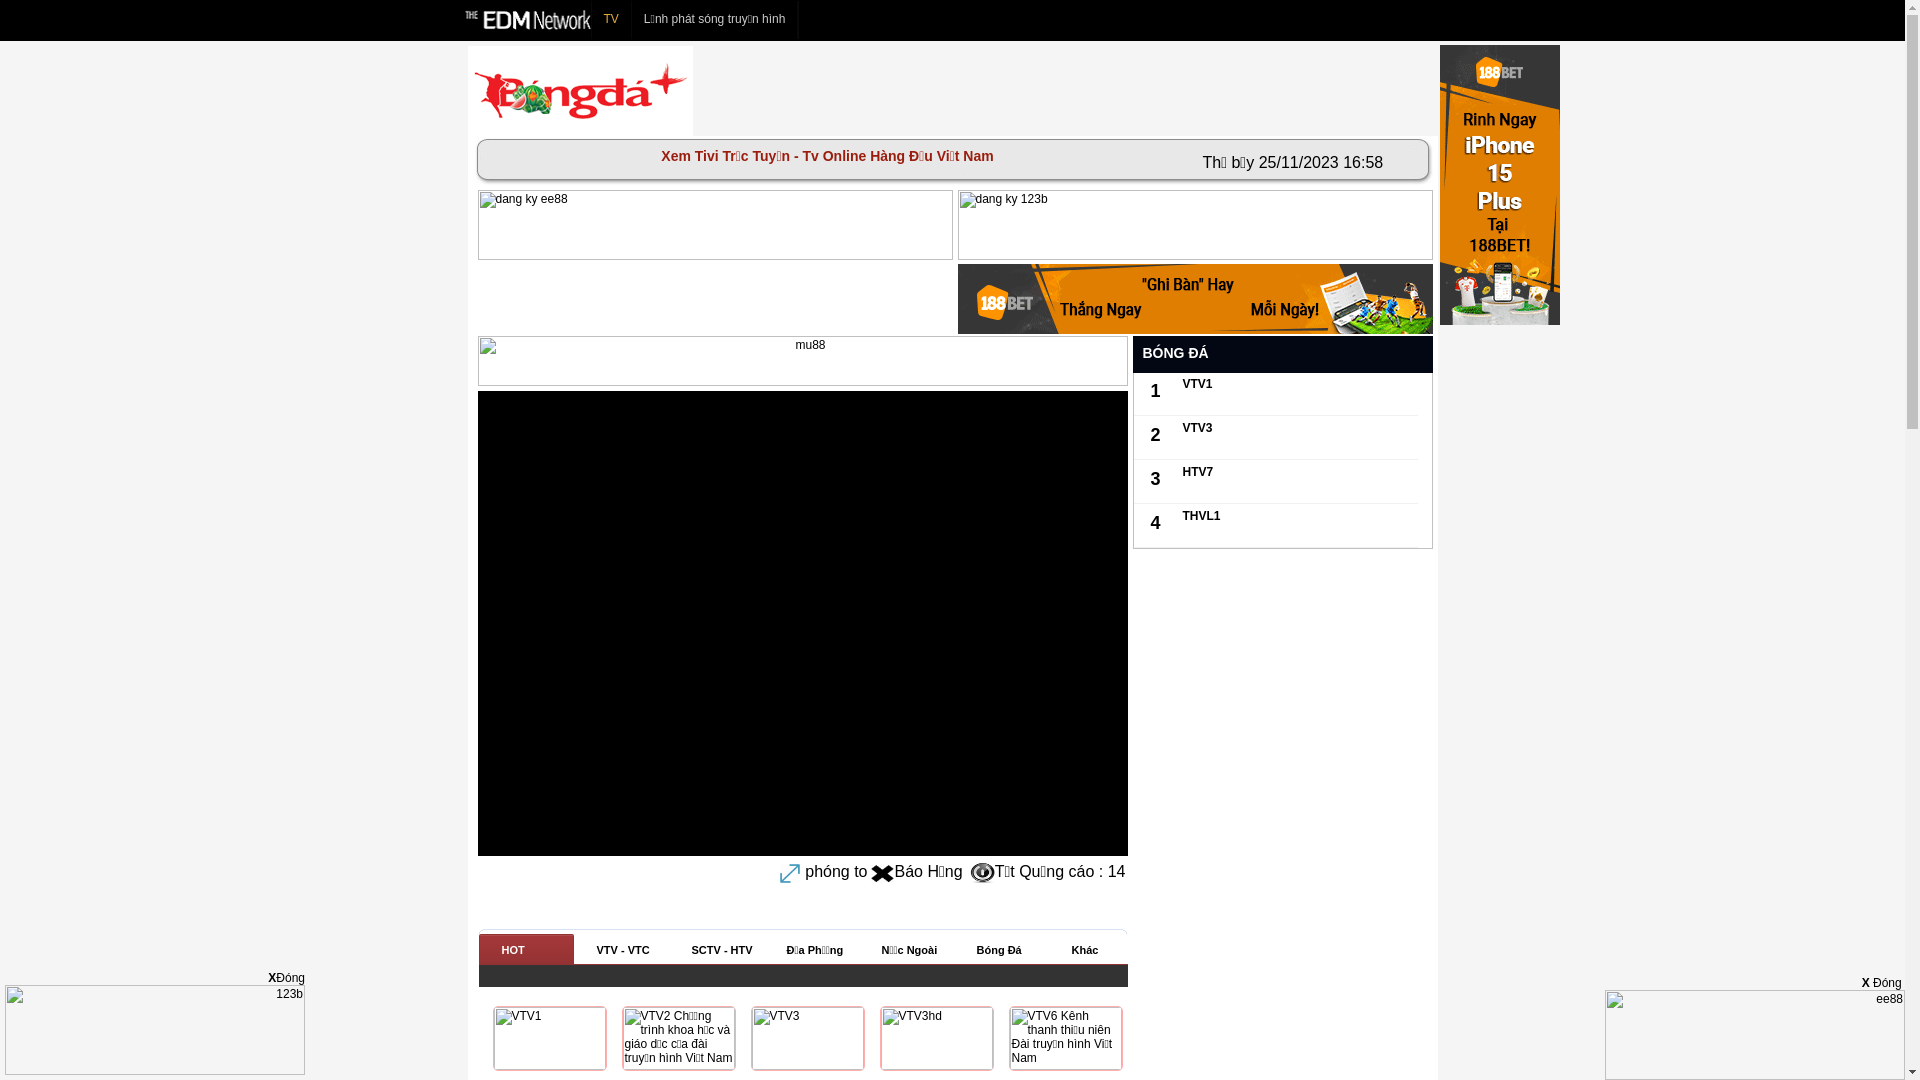  Describe the element at coordinates (626, 950) in the screenshot. I see `VTV - VTC` at that location.